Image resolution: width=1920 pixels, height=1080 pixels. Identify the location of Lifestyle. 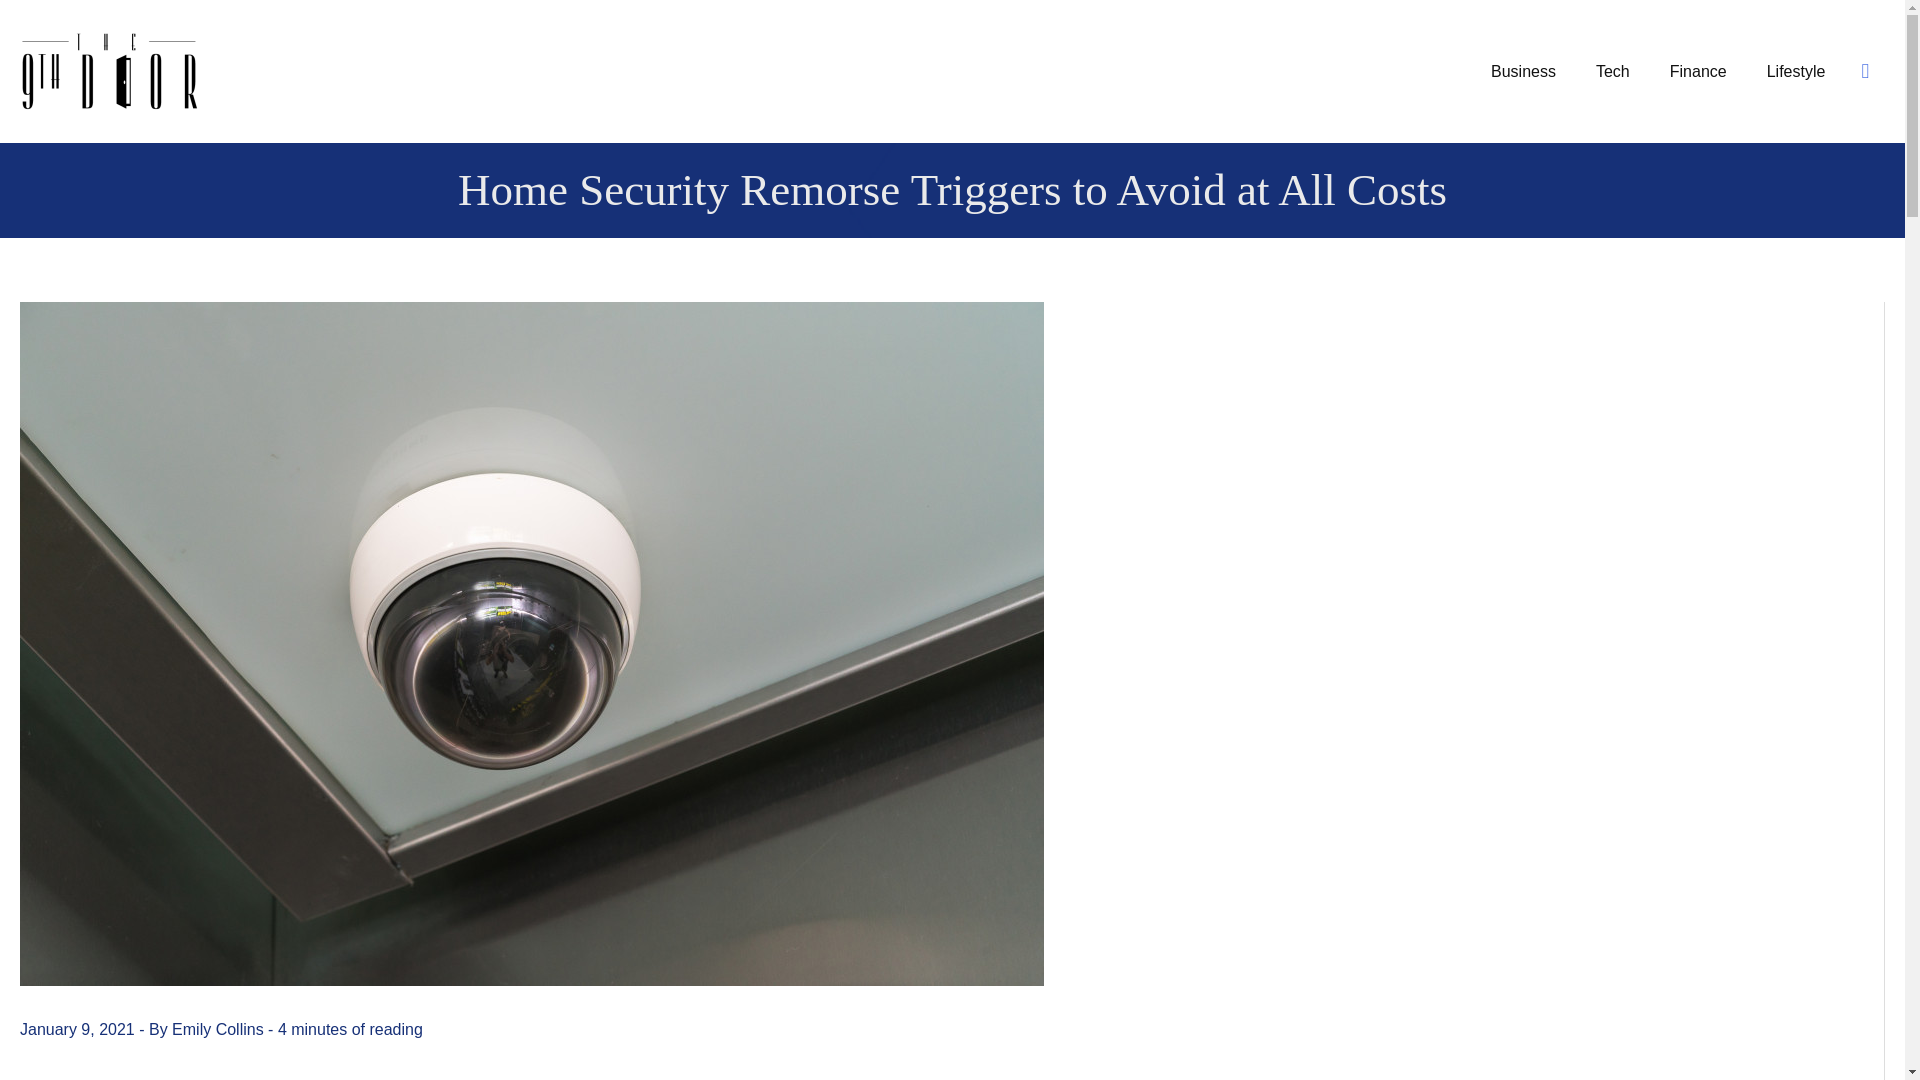
(1796, 71).